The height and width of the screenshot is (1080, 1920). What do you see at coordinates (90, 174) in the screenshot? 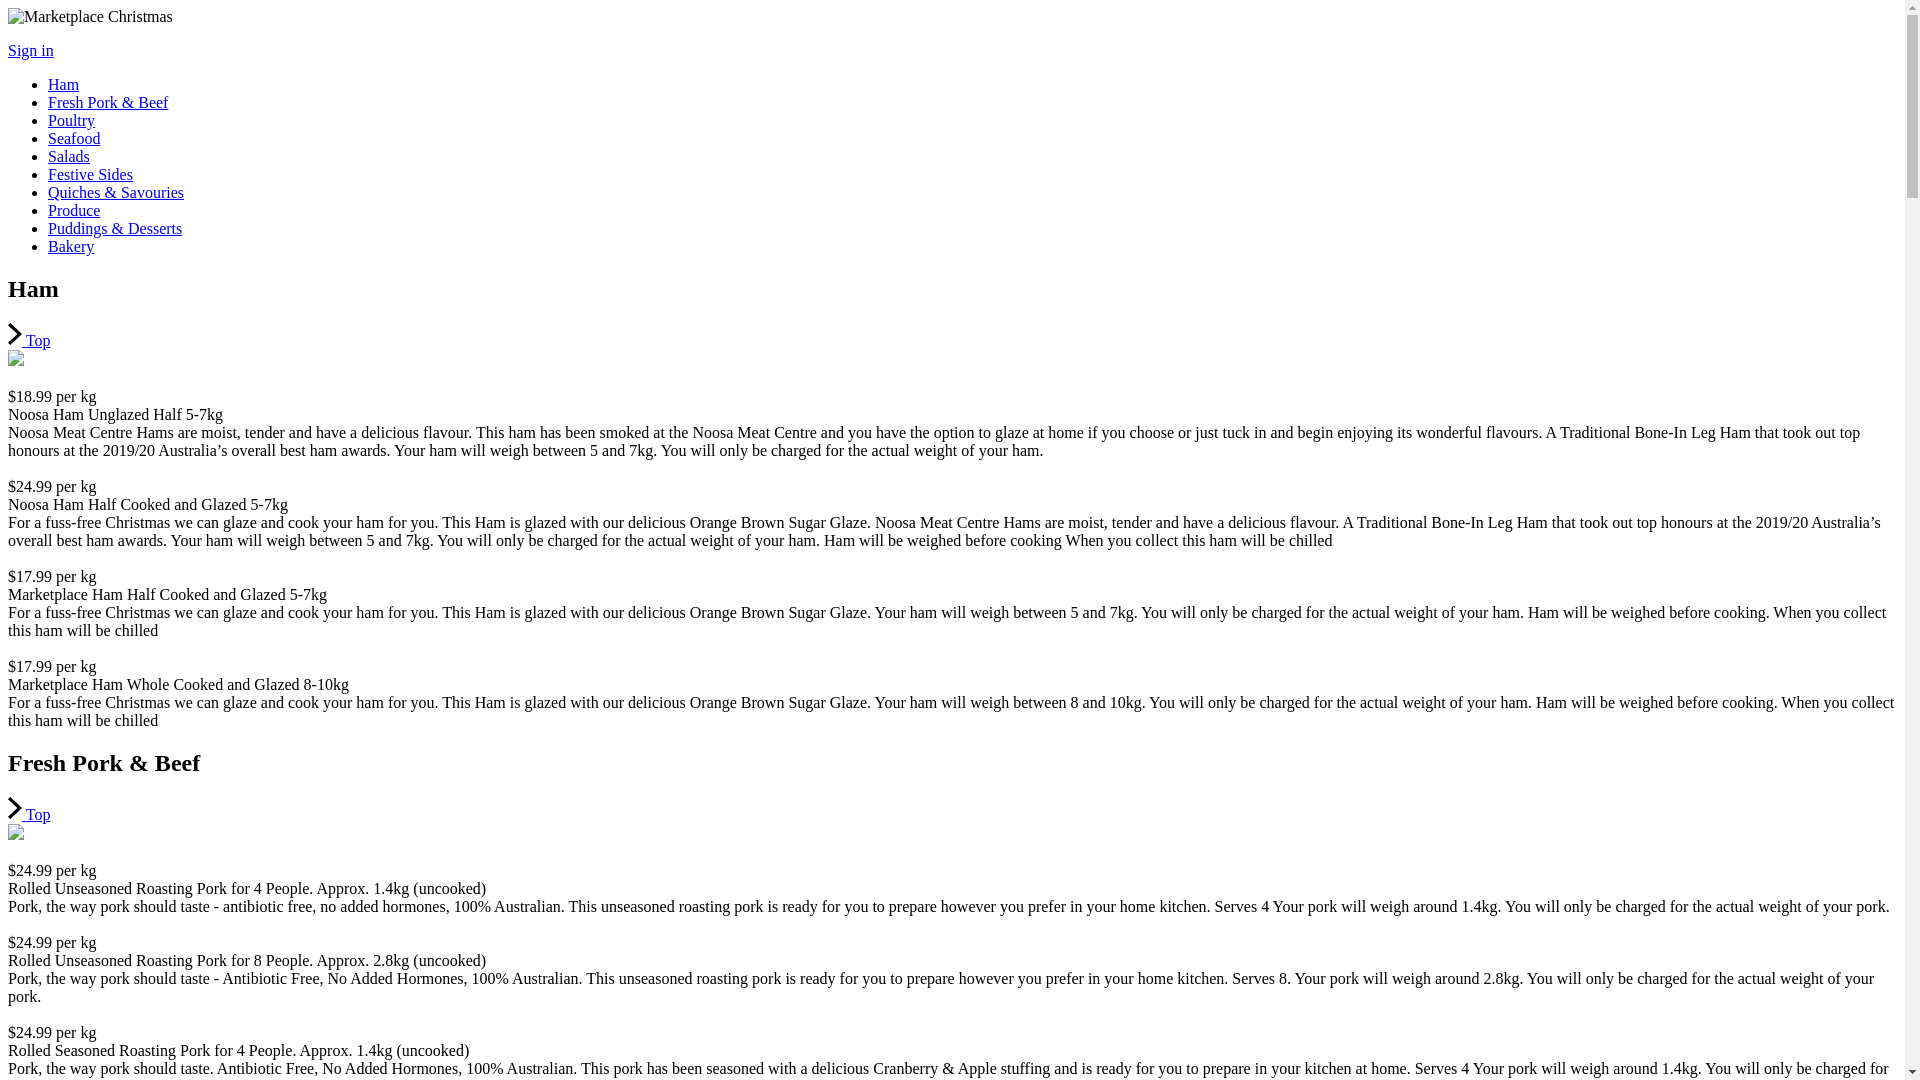
I see `Festive Sides` at bounding box center [90, 174].